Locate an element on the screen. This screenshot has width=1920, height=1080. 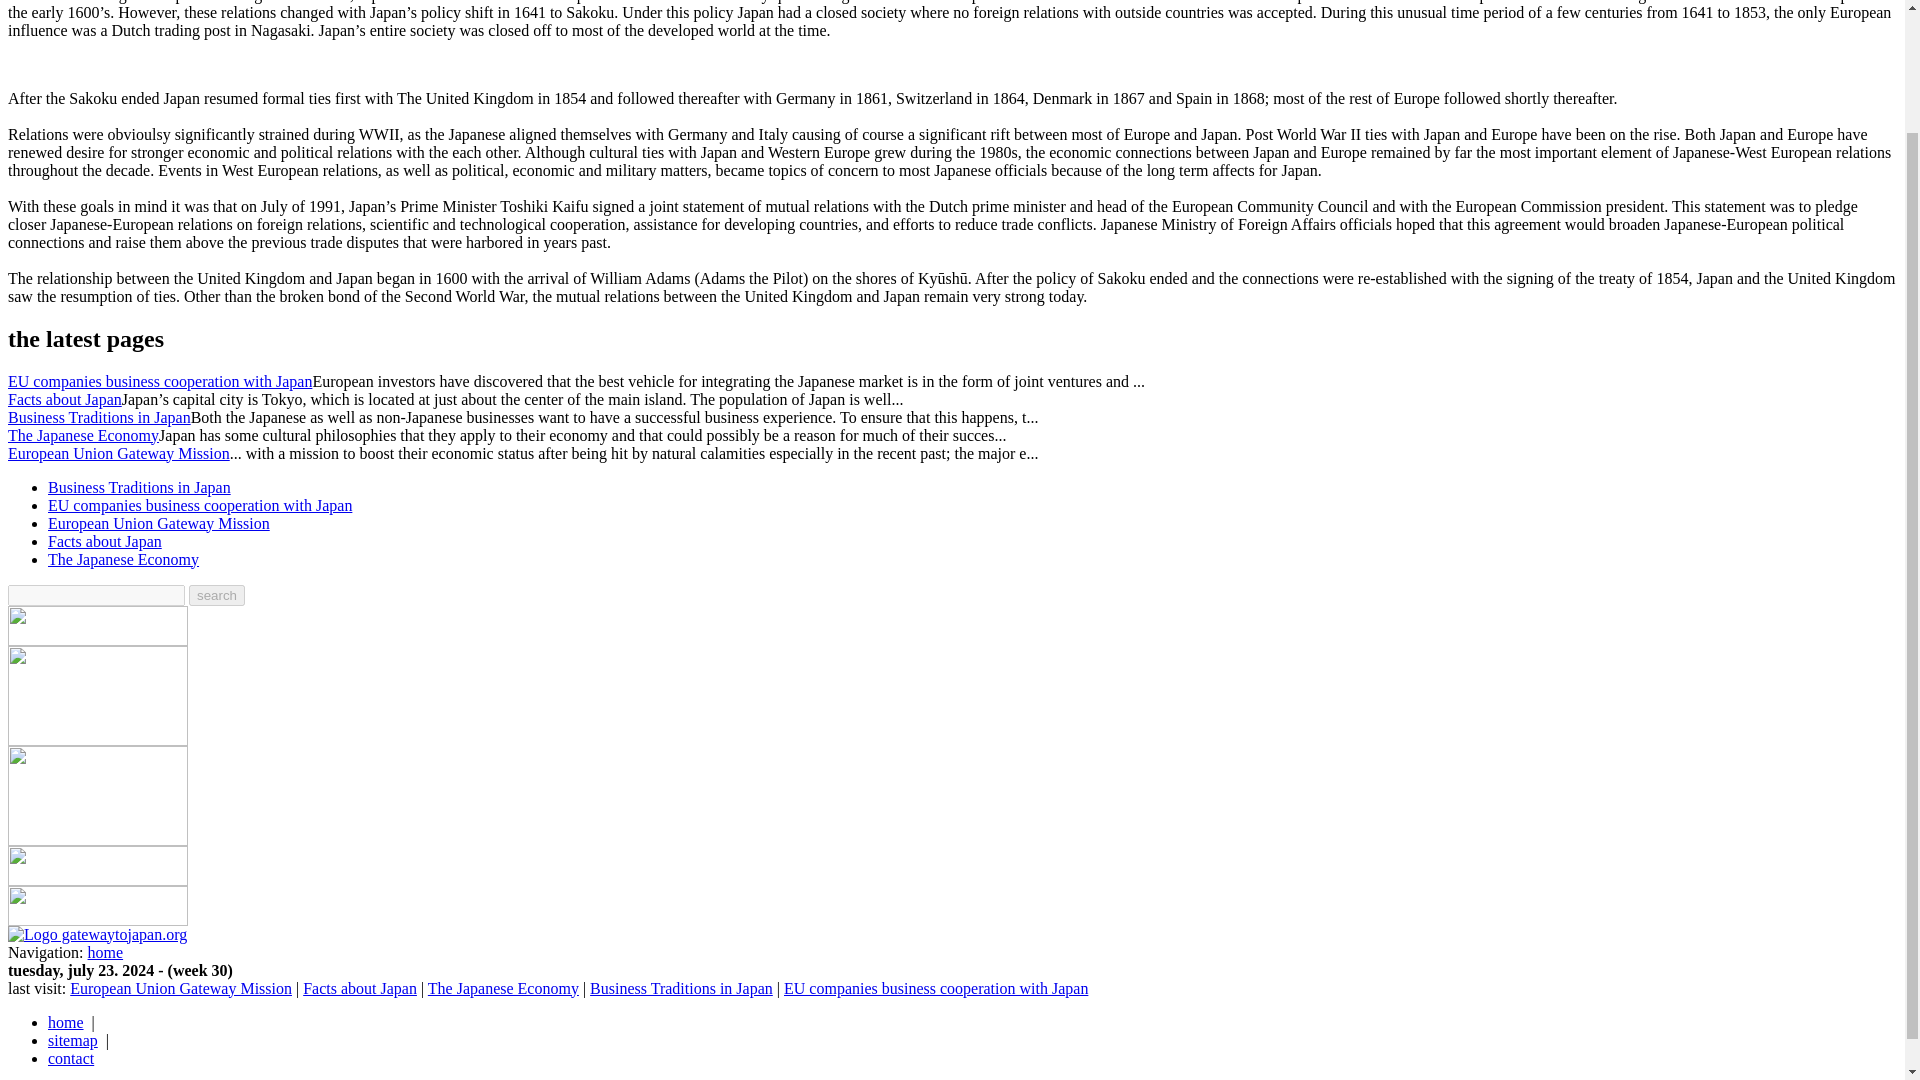
European Union Gateway Mission is located at coordinates (159, 524).